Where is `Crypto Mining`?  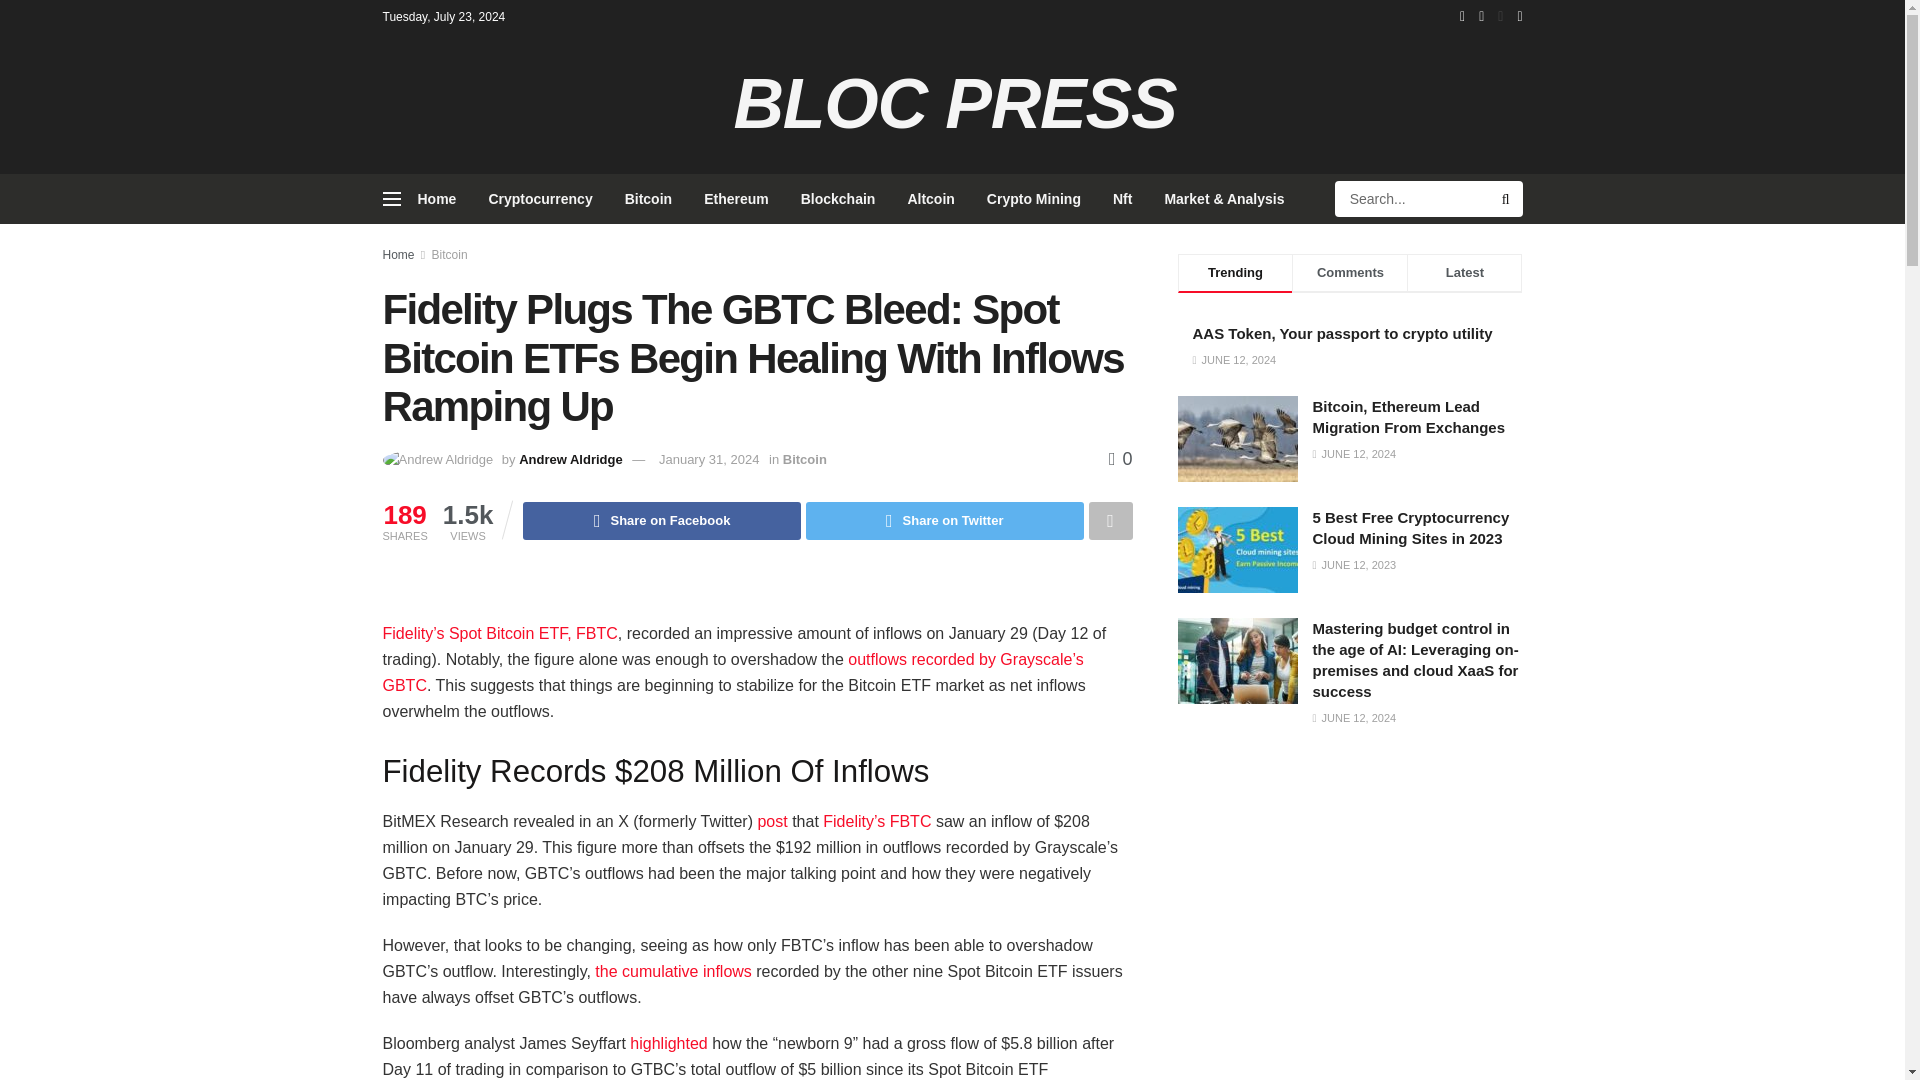 Crypto Mining is located at coordinates (1034, 198).